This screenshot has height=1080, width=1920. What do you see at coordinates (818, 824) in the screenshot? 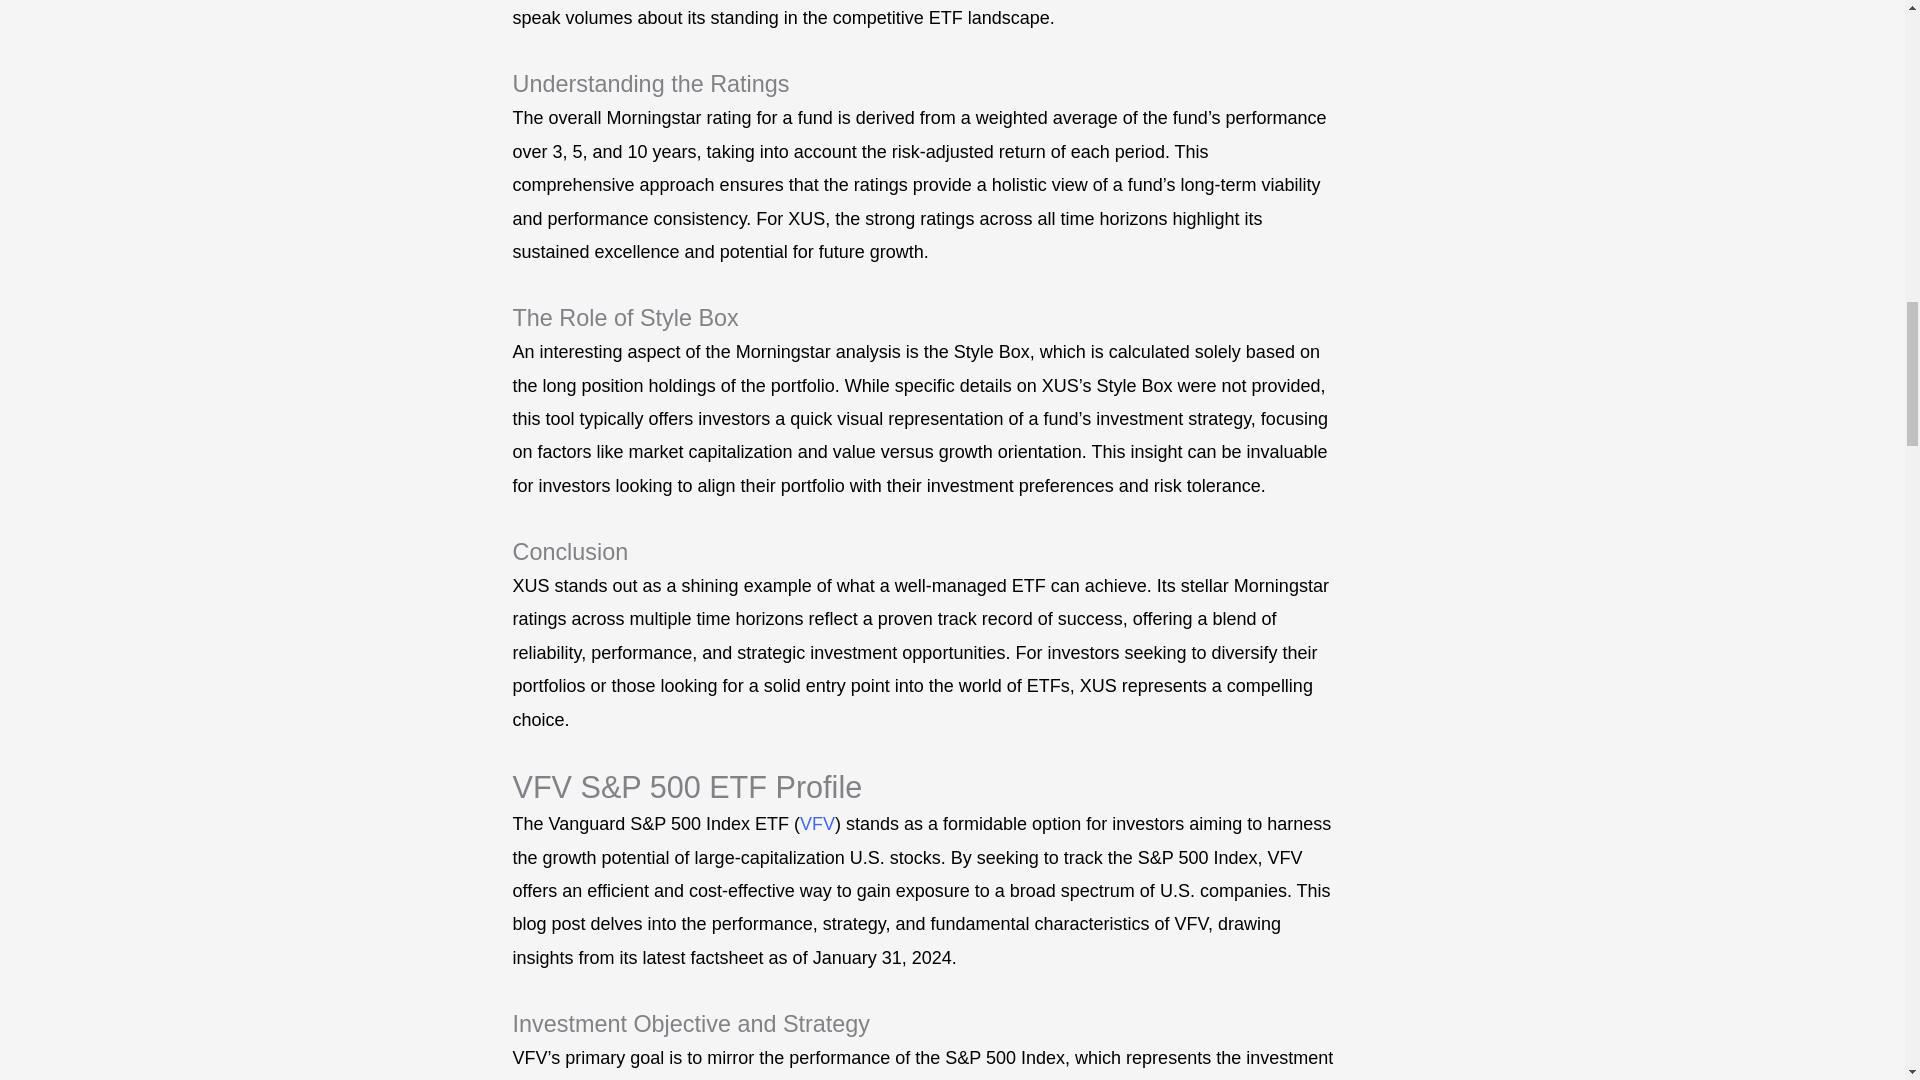
I see `VFV` at bounding box center [818, 824].